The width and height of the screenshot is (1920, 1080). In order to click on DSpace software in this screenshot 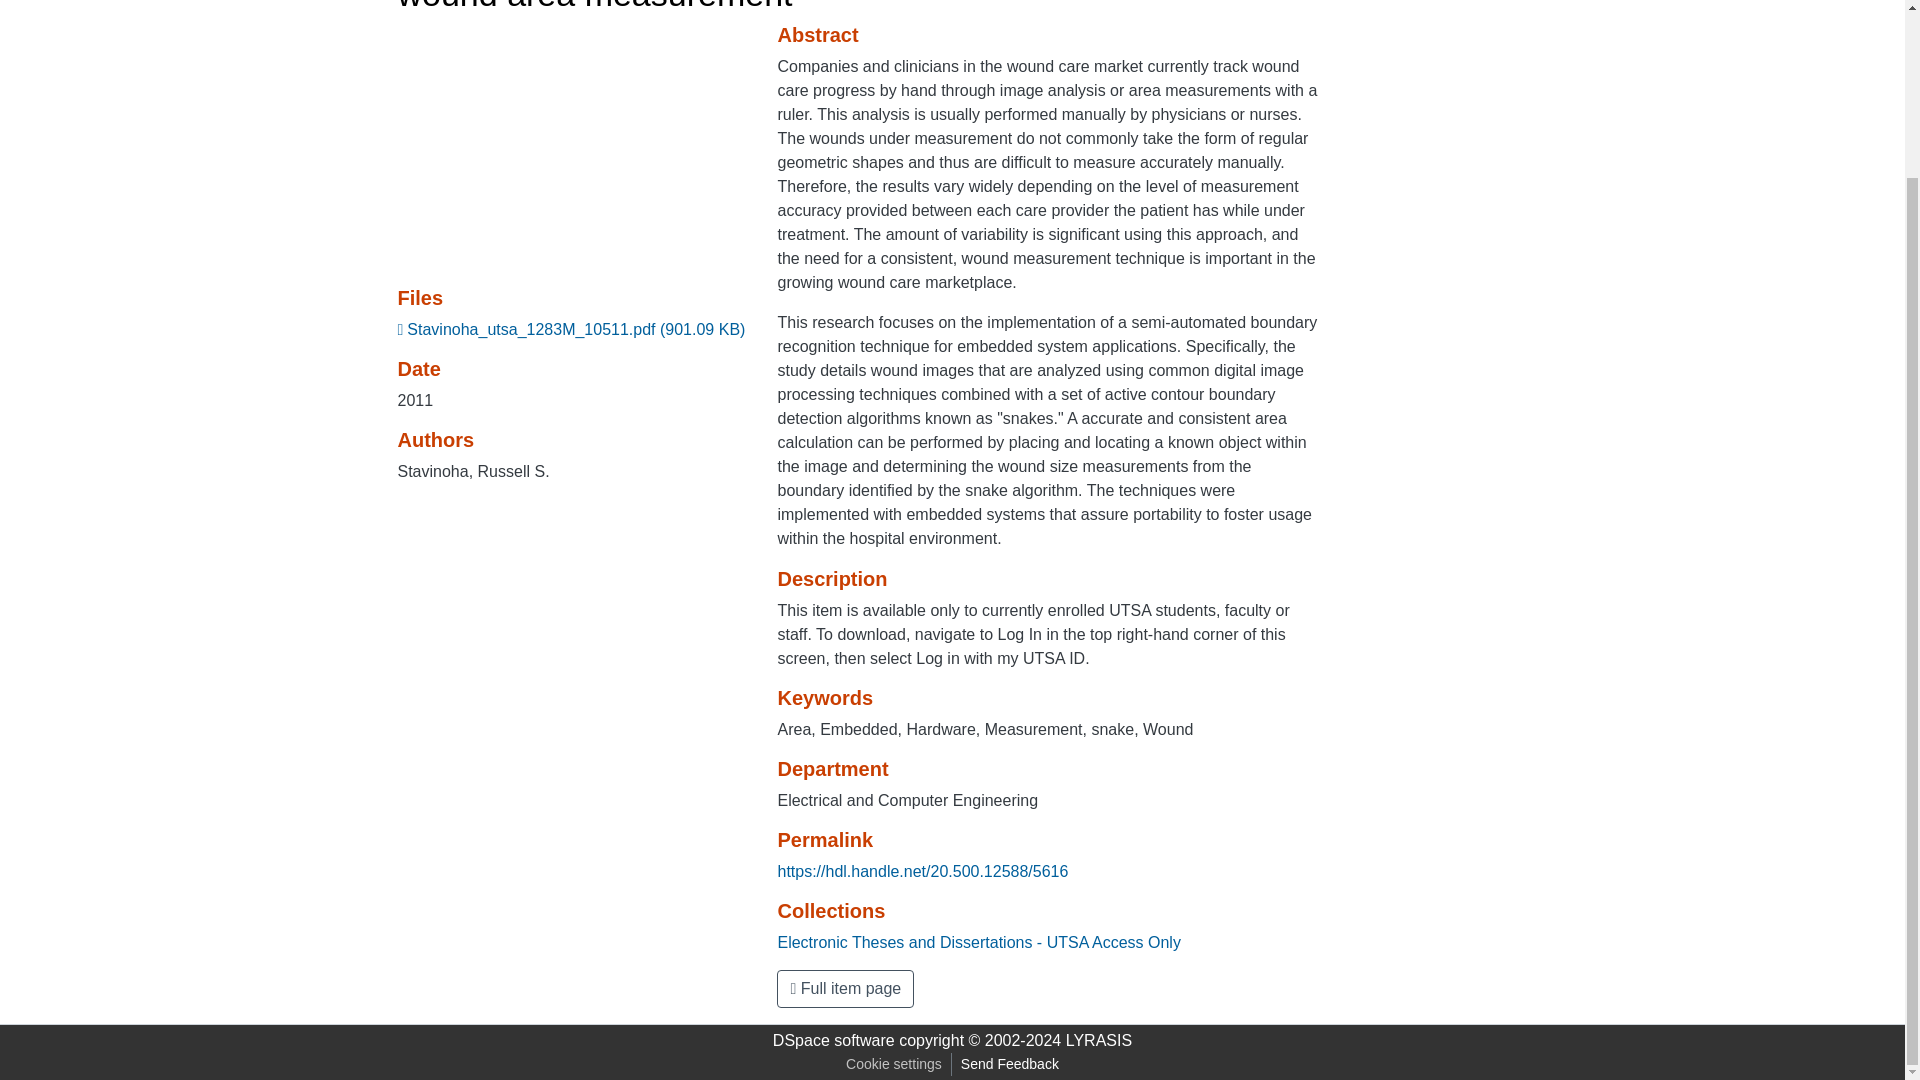, I will do `click(834, 1040)`.